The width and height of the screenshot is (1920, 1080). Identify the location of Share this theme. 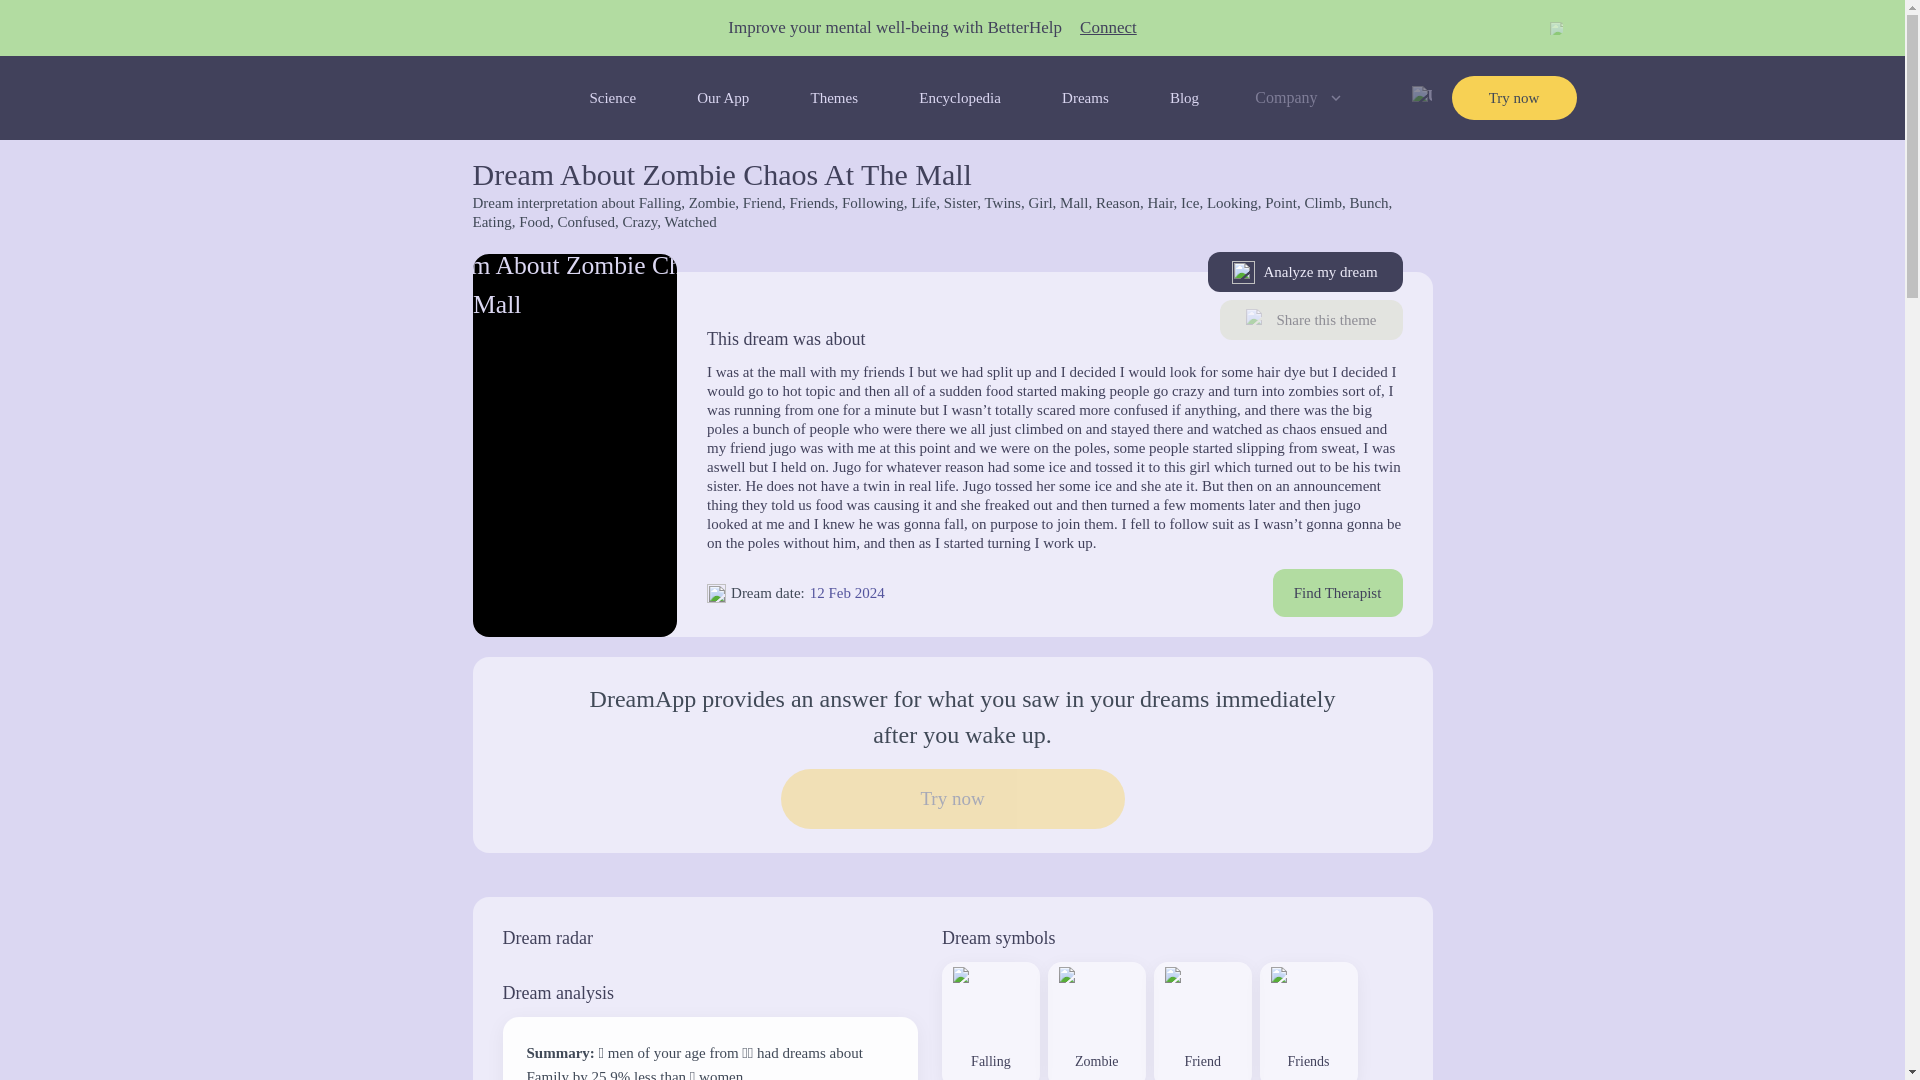
(1311, 320).